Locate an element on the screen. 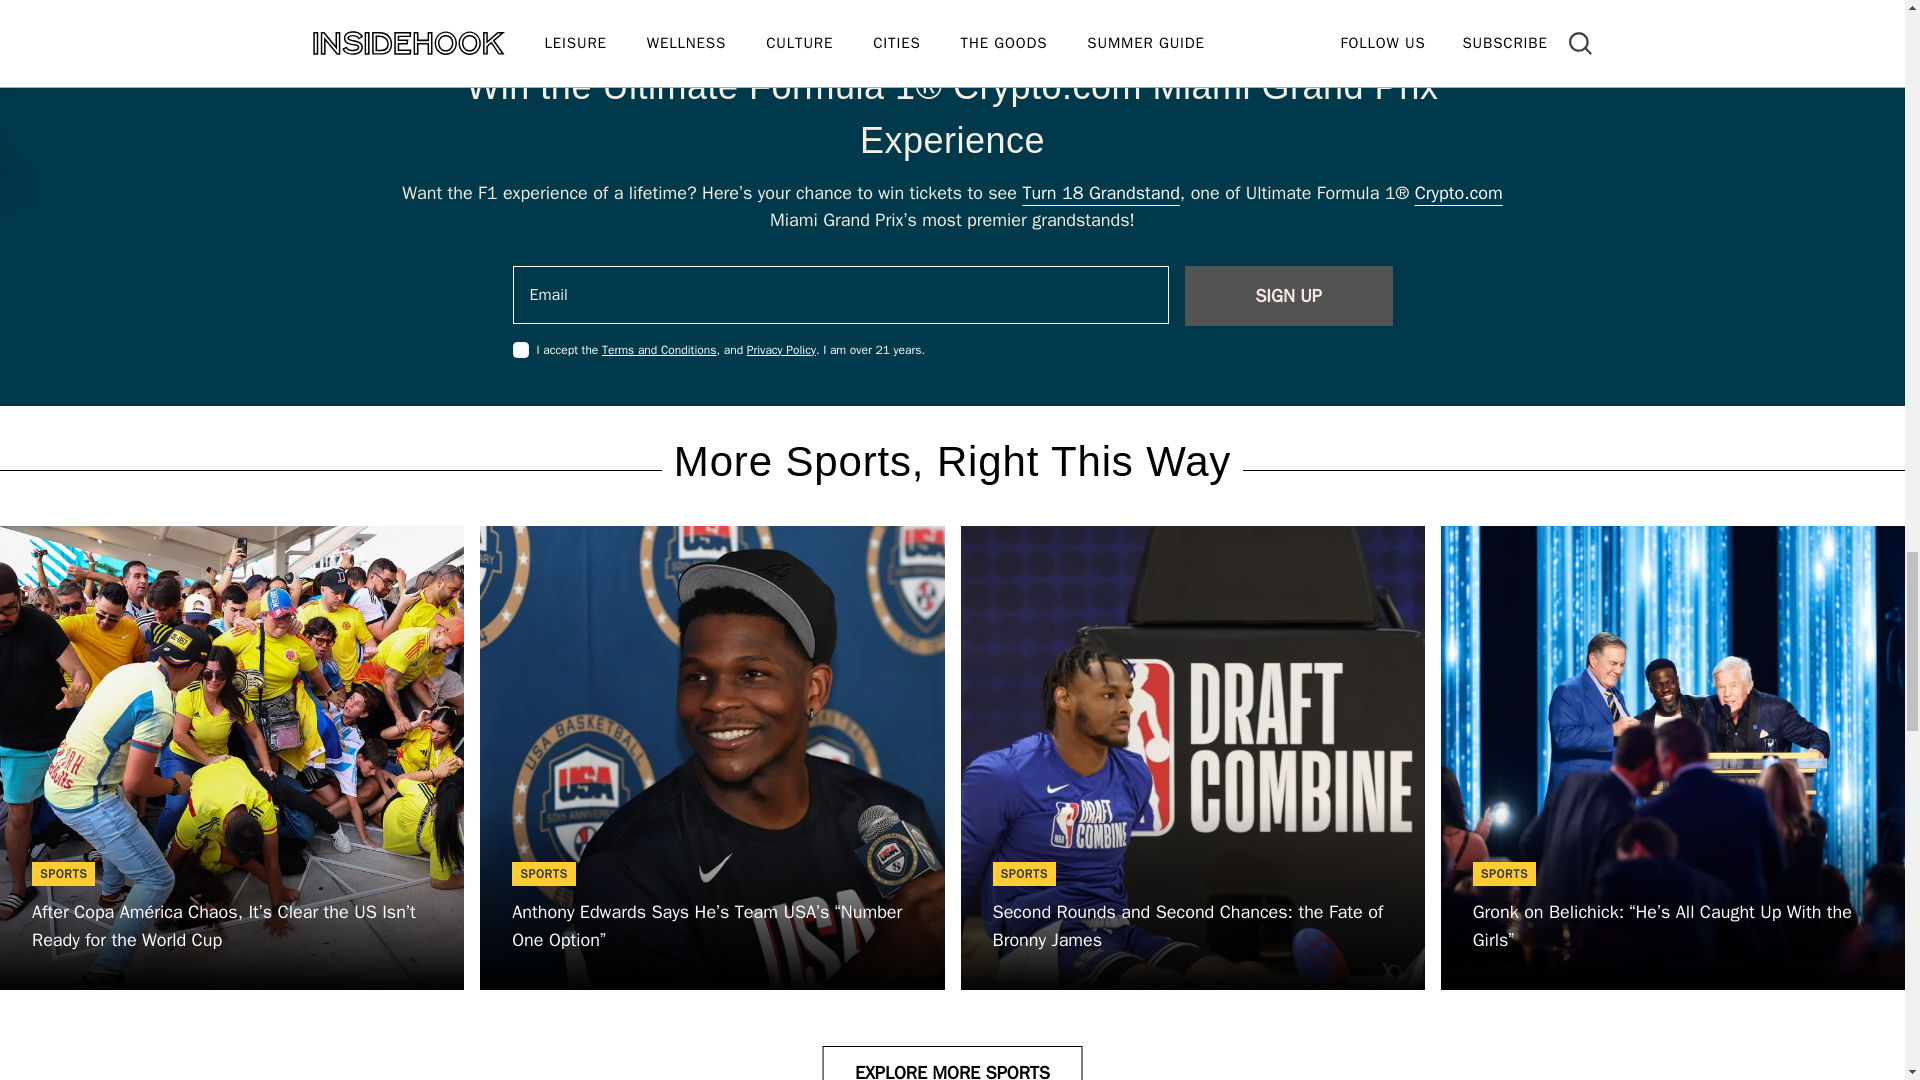 Image resolution: width=1920 pixels, height=1080 pixels. on is located at coordinates (520, 350).